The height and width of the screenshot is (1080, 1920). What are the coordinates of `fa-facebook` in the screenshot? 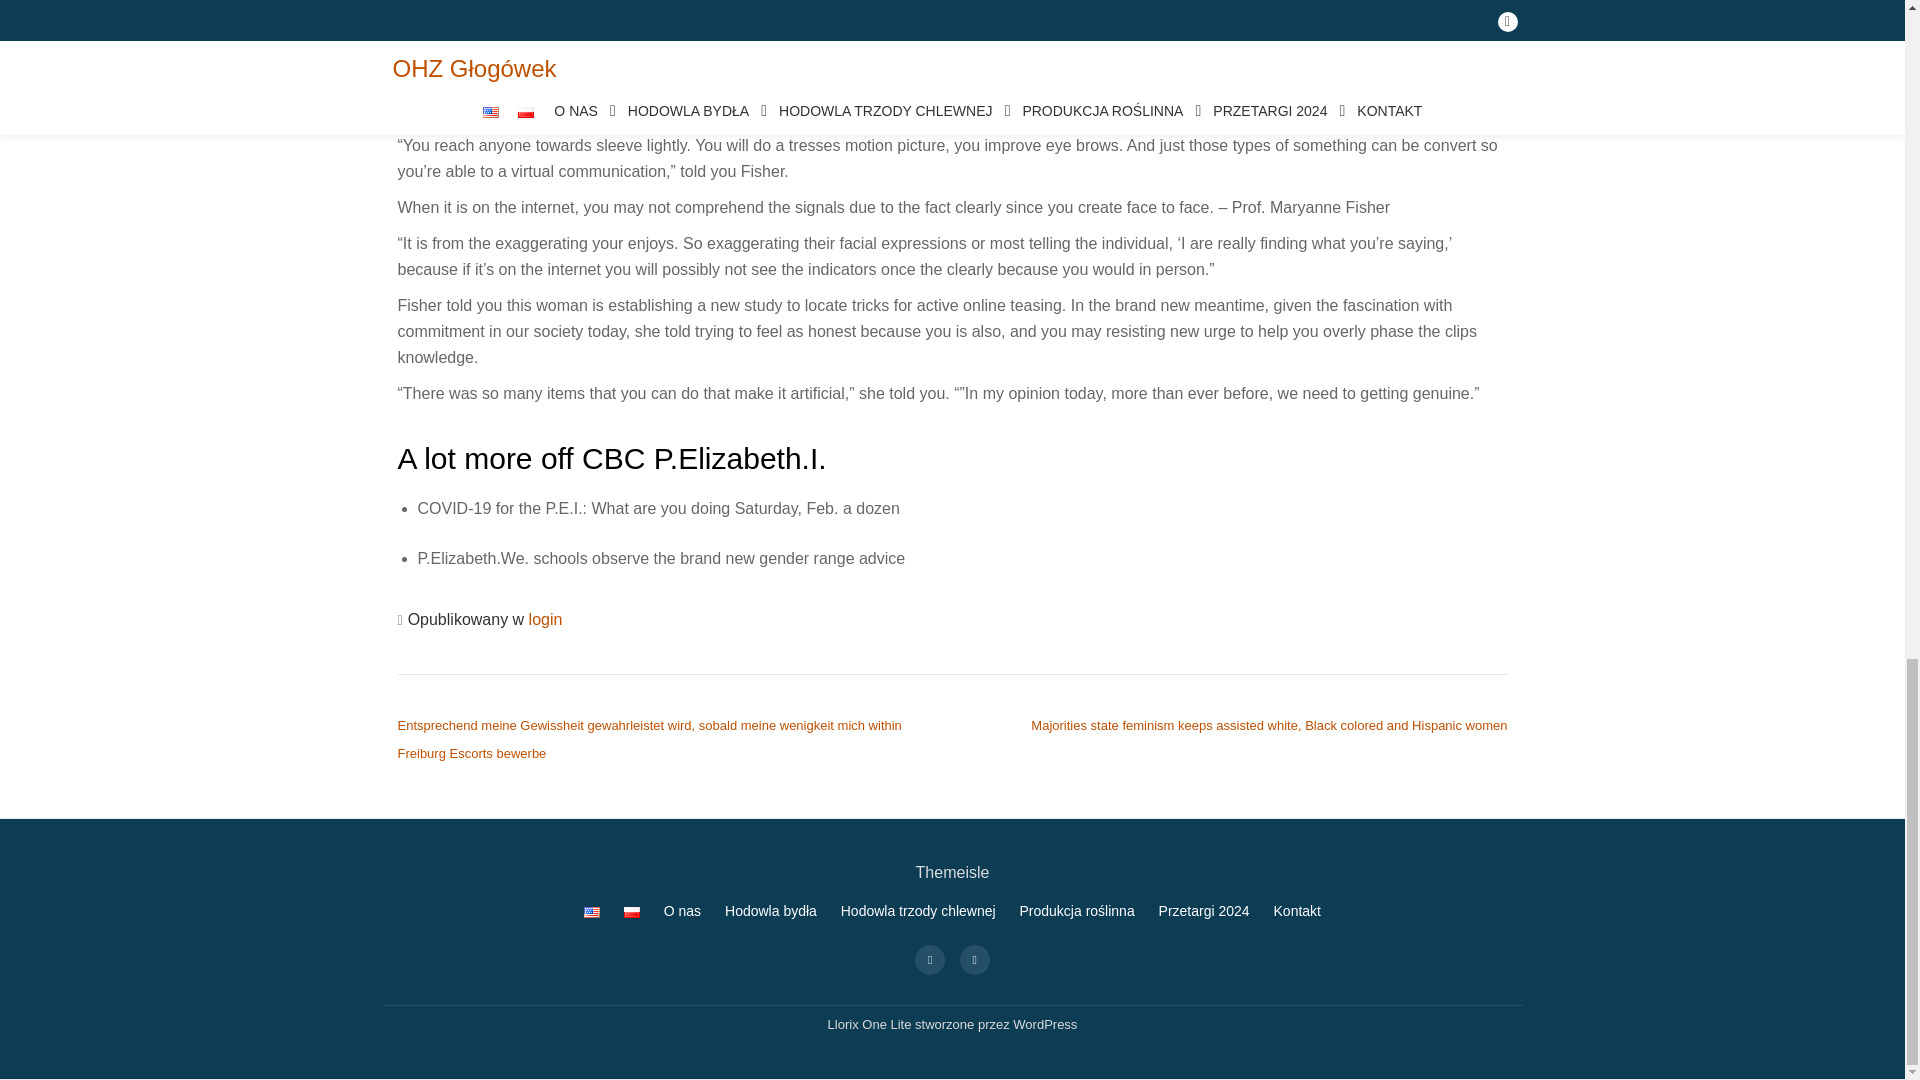 It's located at (930, 958).